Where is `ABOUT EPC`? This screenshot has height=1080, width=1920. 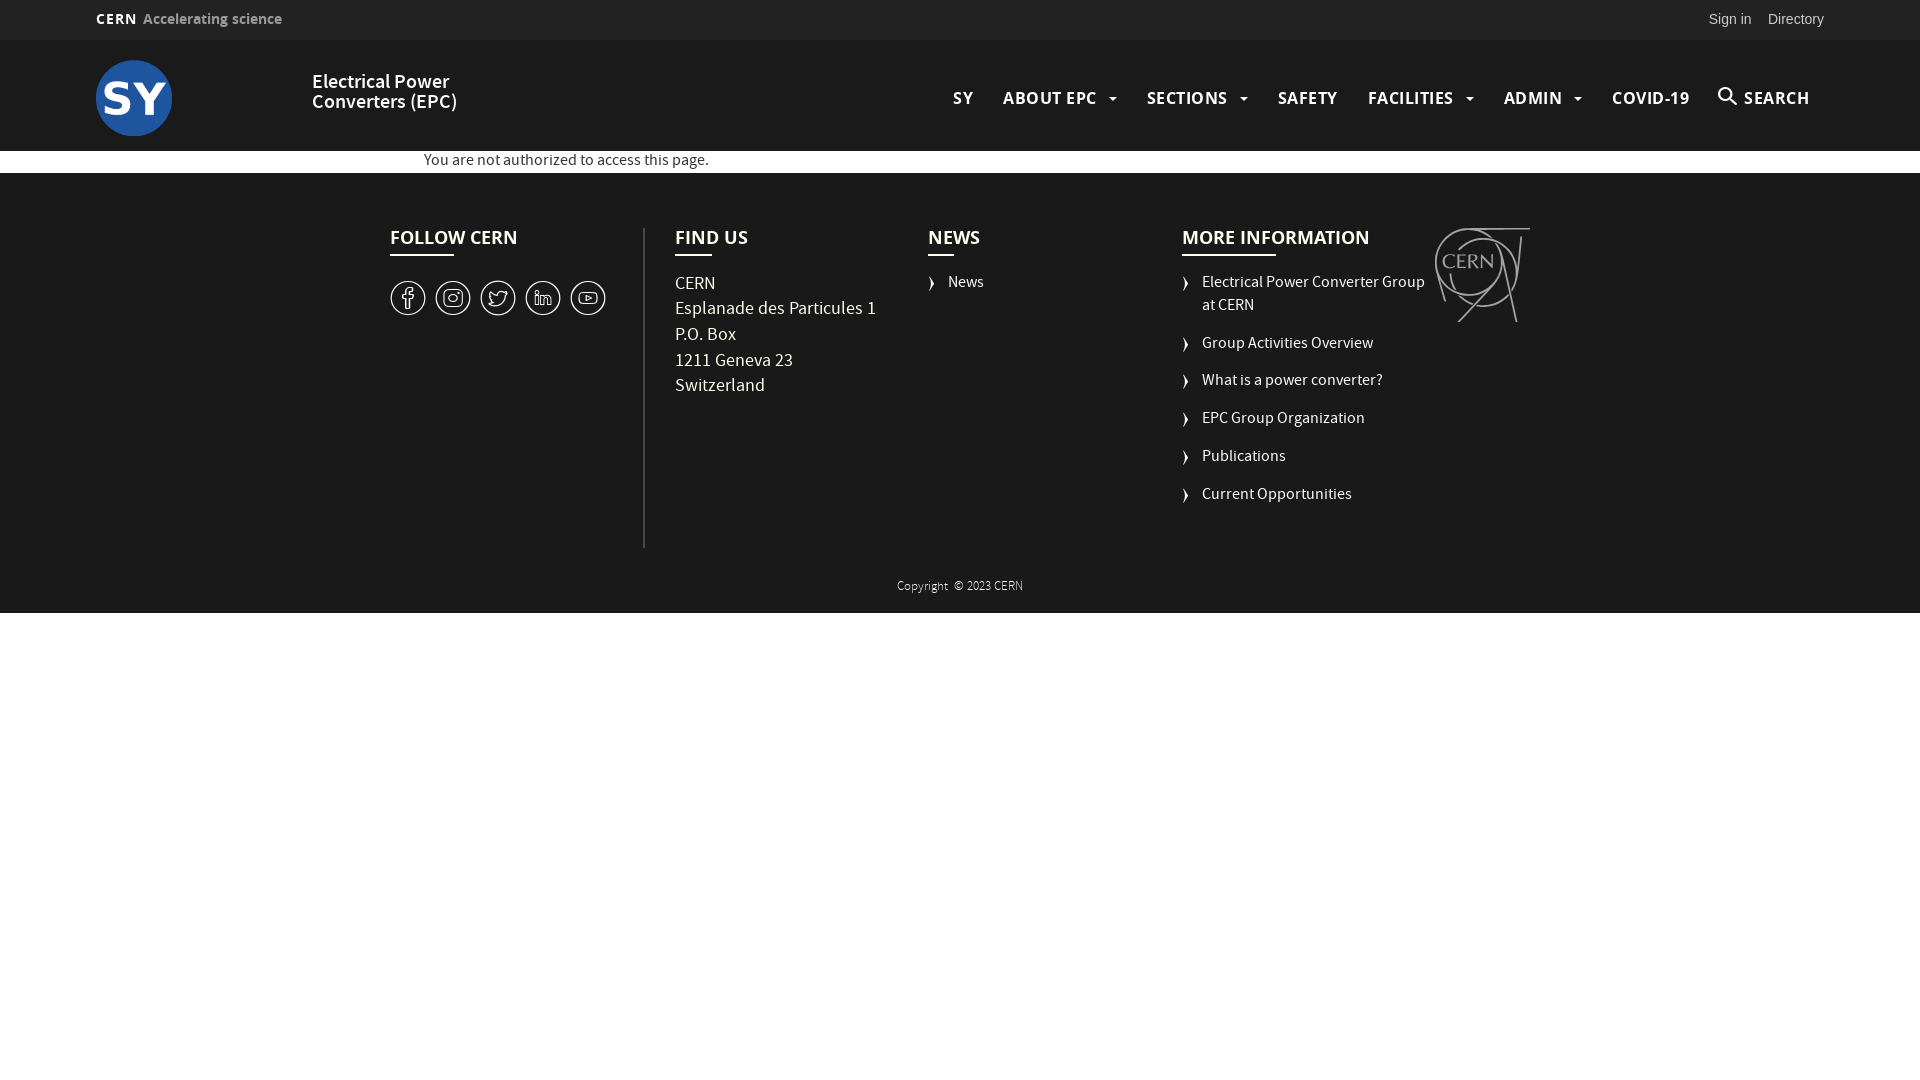
ABOUT EPC is located at coordinates (1050, 98).